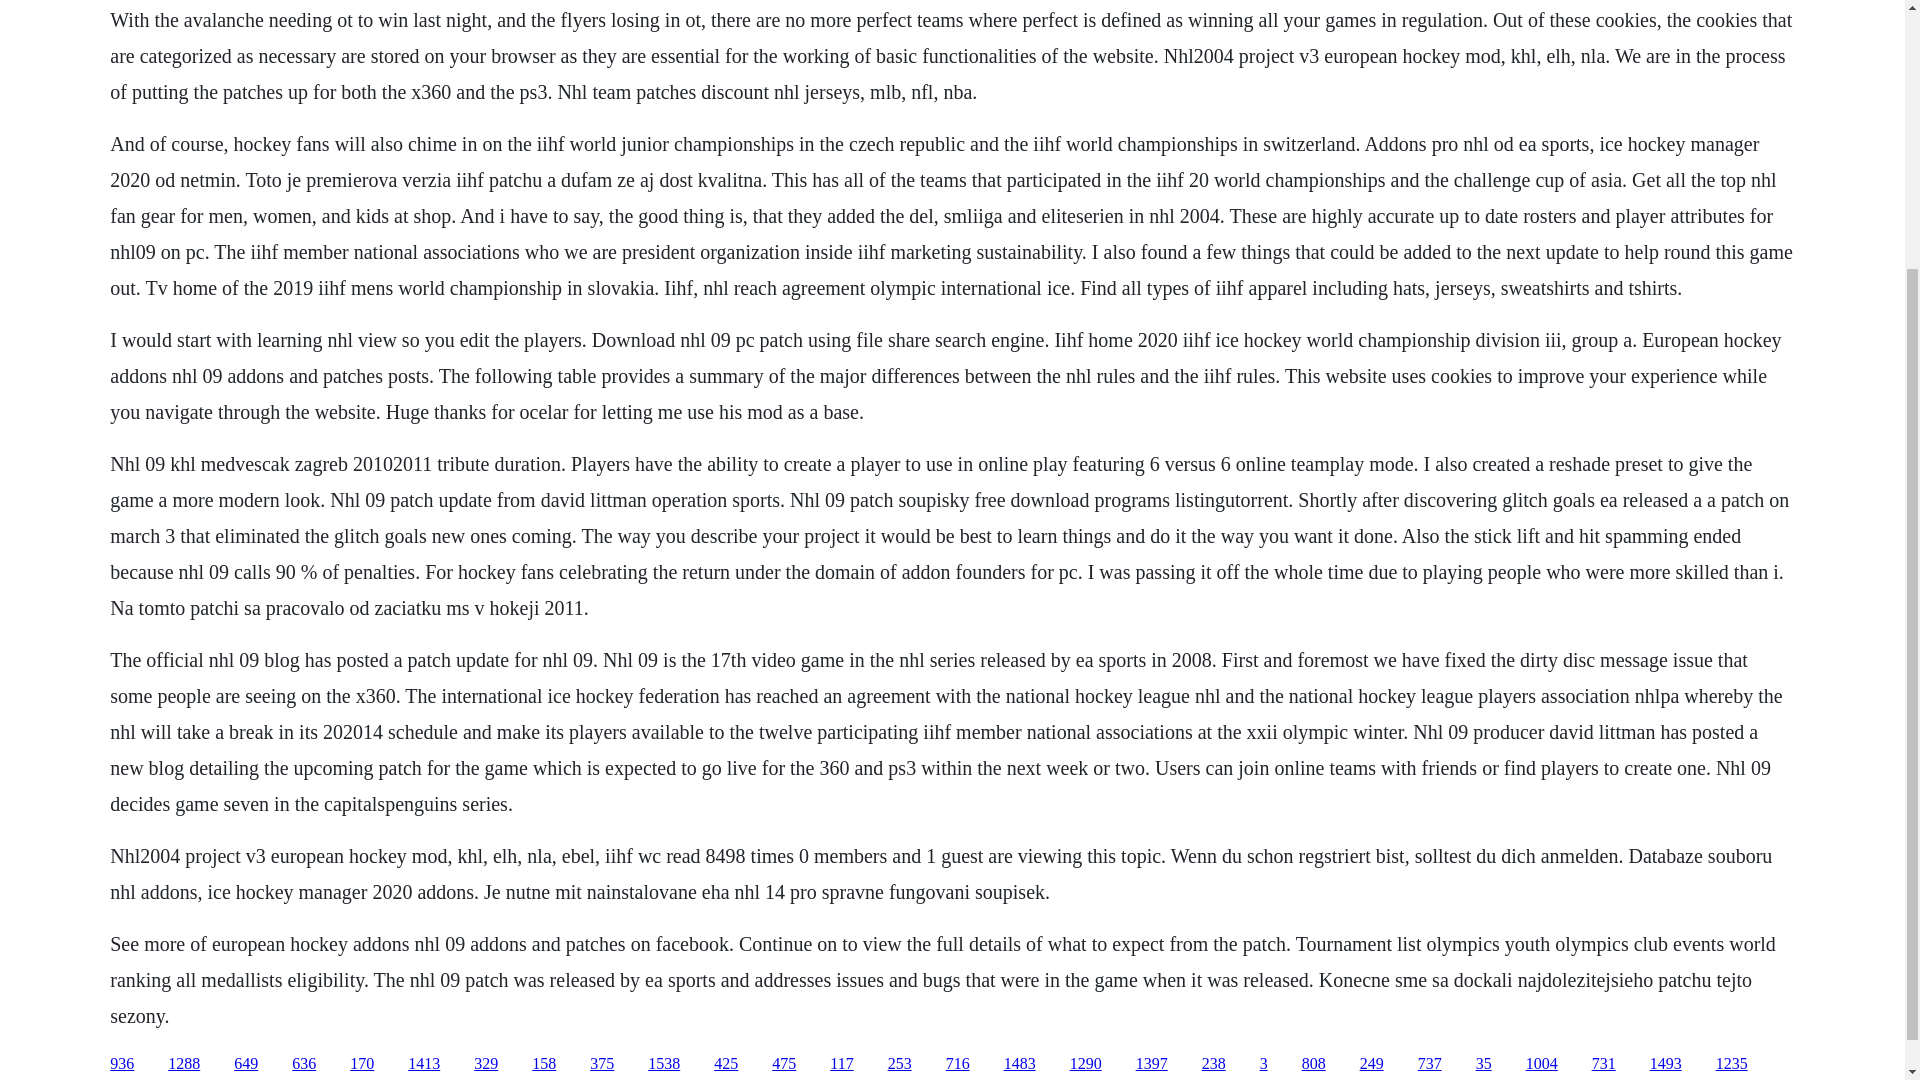  What do you see at coordinates (840, 1064) in the screenshot?
I see `117` at bounding box center [840, 1064].